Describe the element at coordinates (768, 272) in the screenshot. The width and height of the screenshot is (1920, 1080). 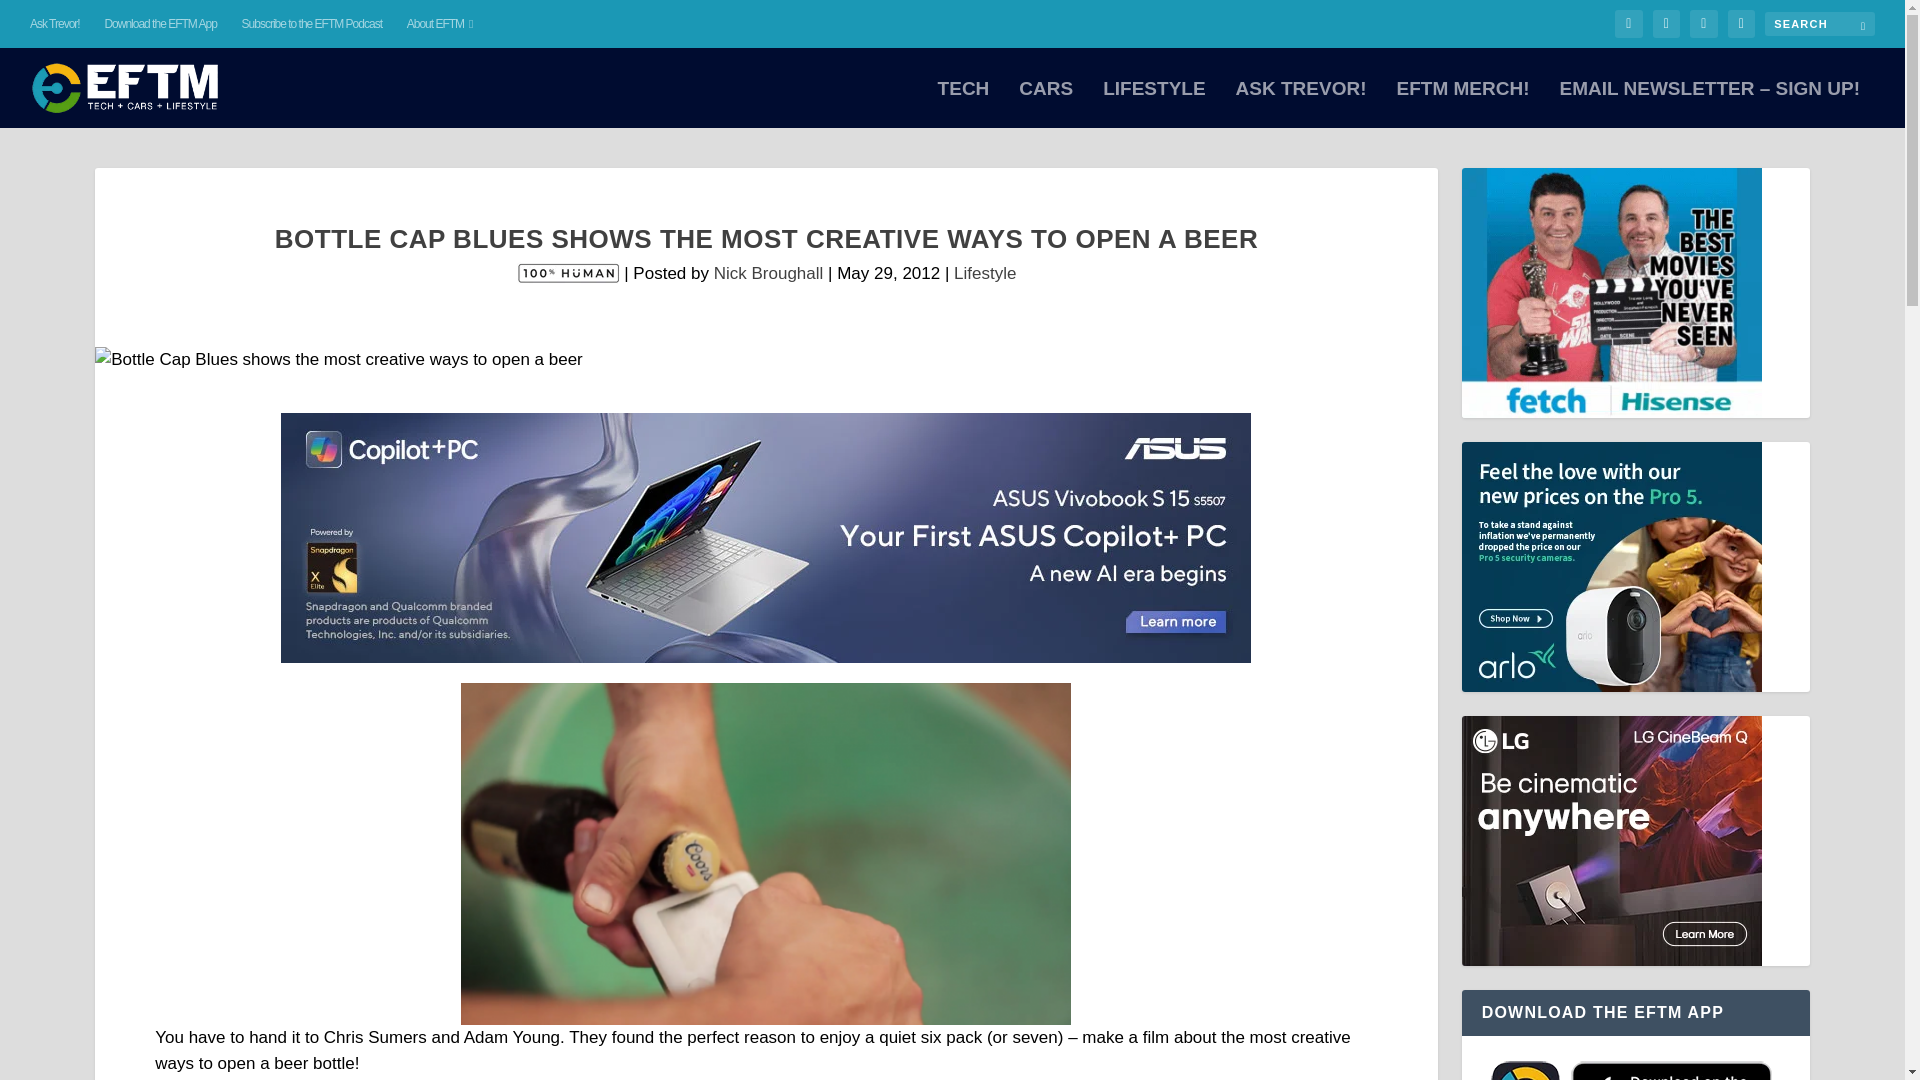
I see `Posts by Nick Broughall` at that location.